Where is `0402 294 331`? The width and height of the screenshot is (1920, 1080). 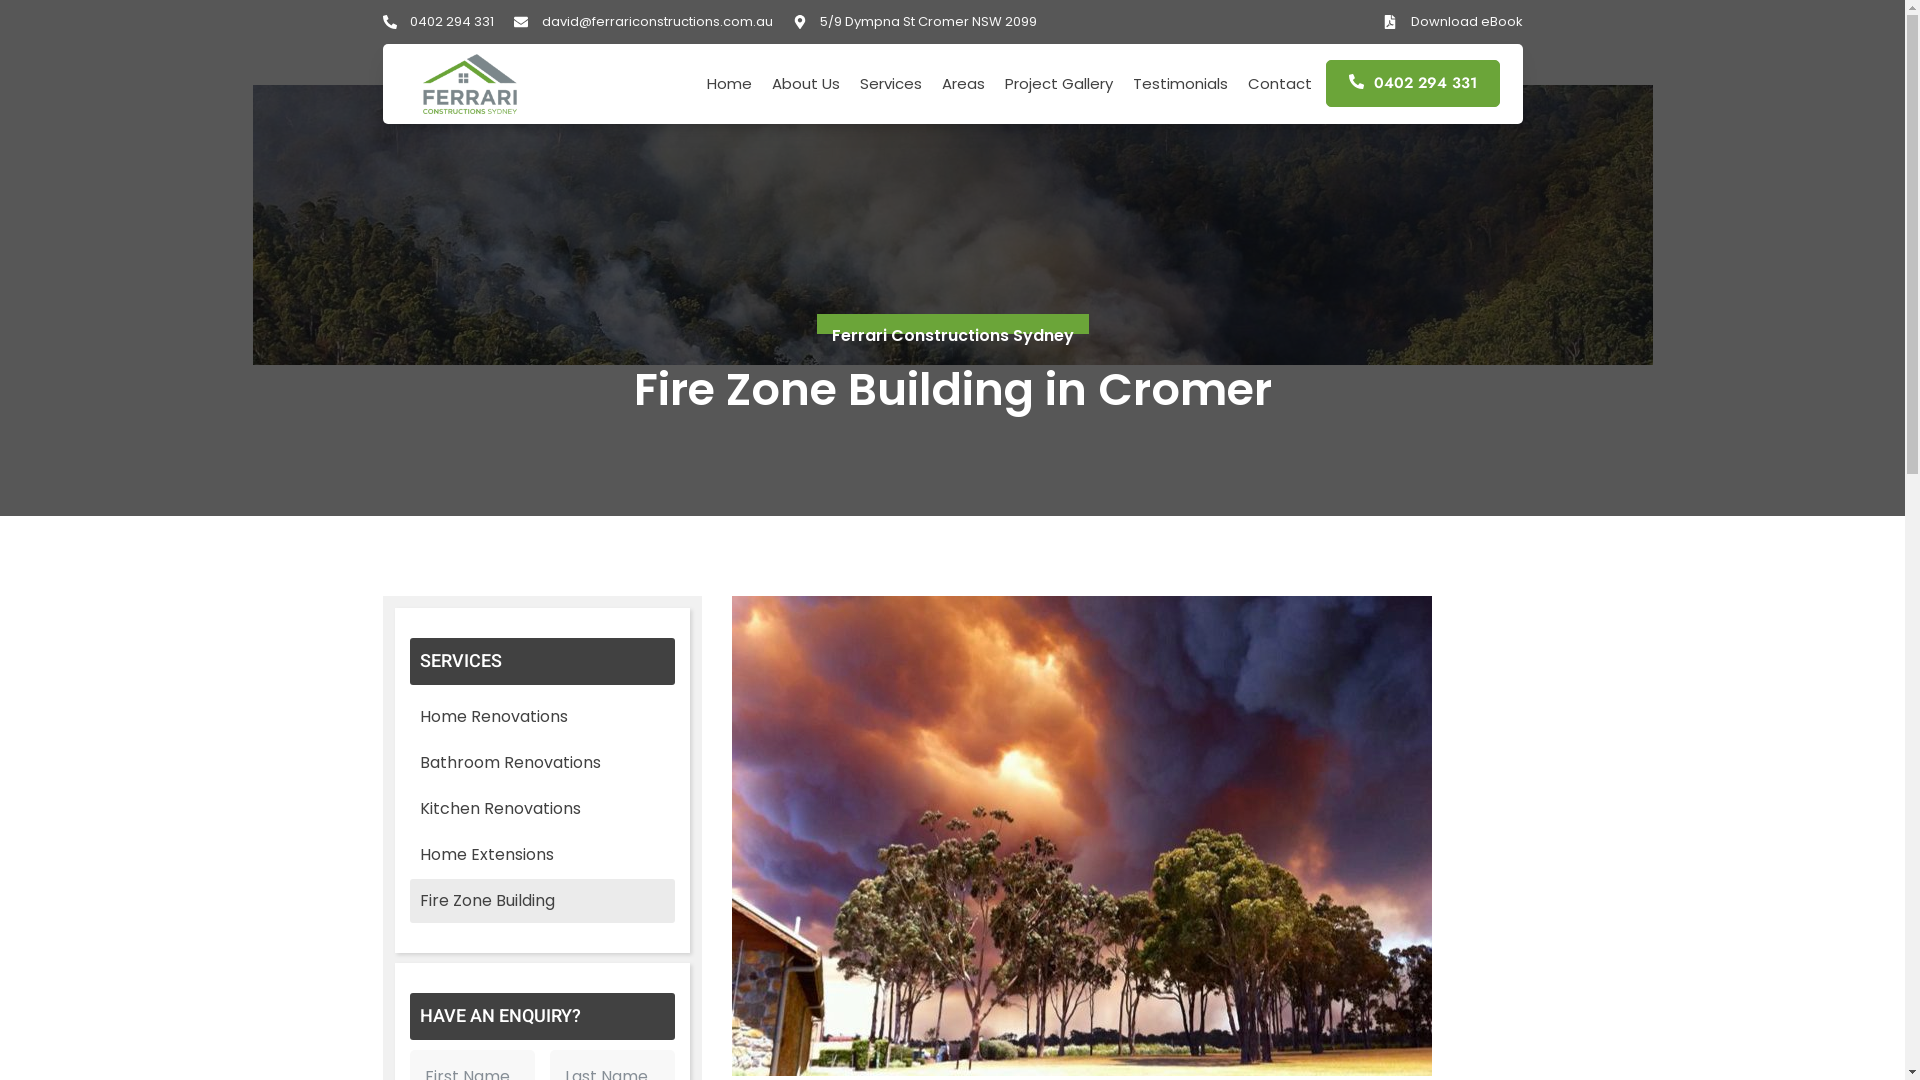 0402 294 331 is located at coordinates (438, 22).